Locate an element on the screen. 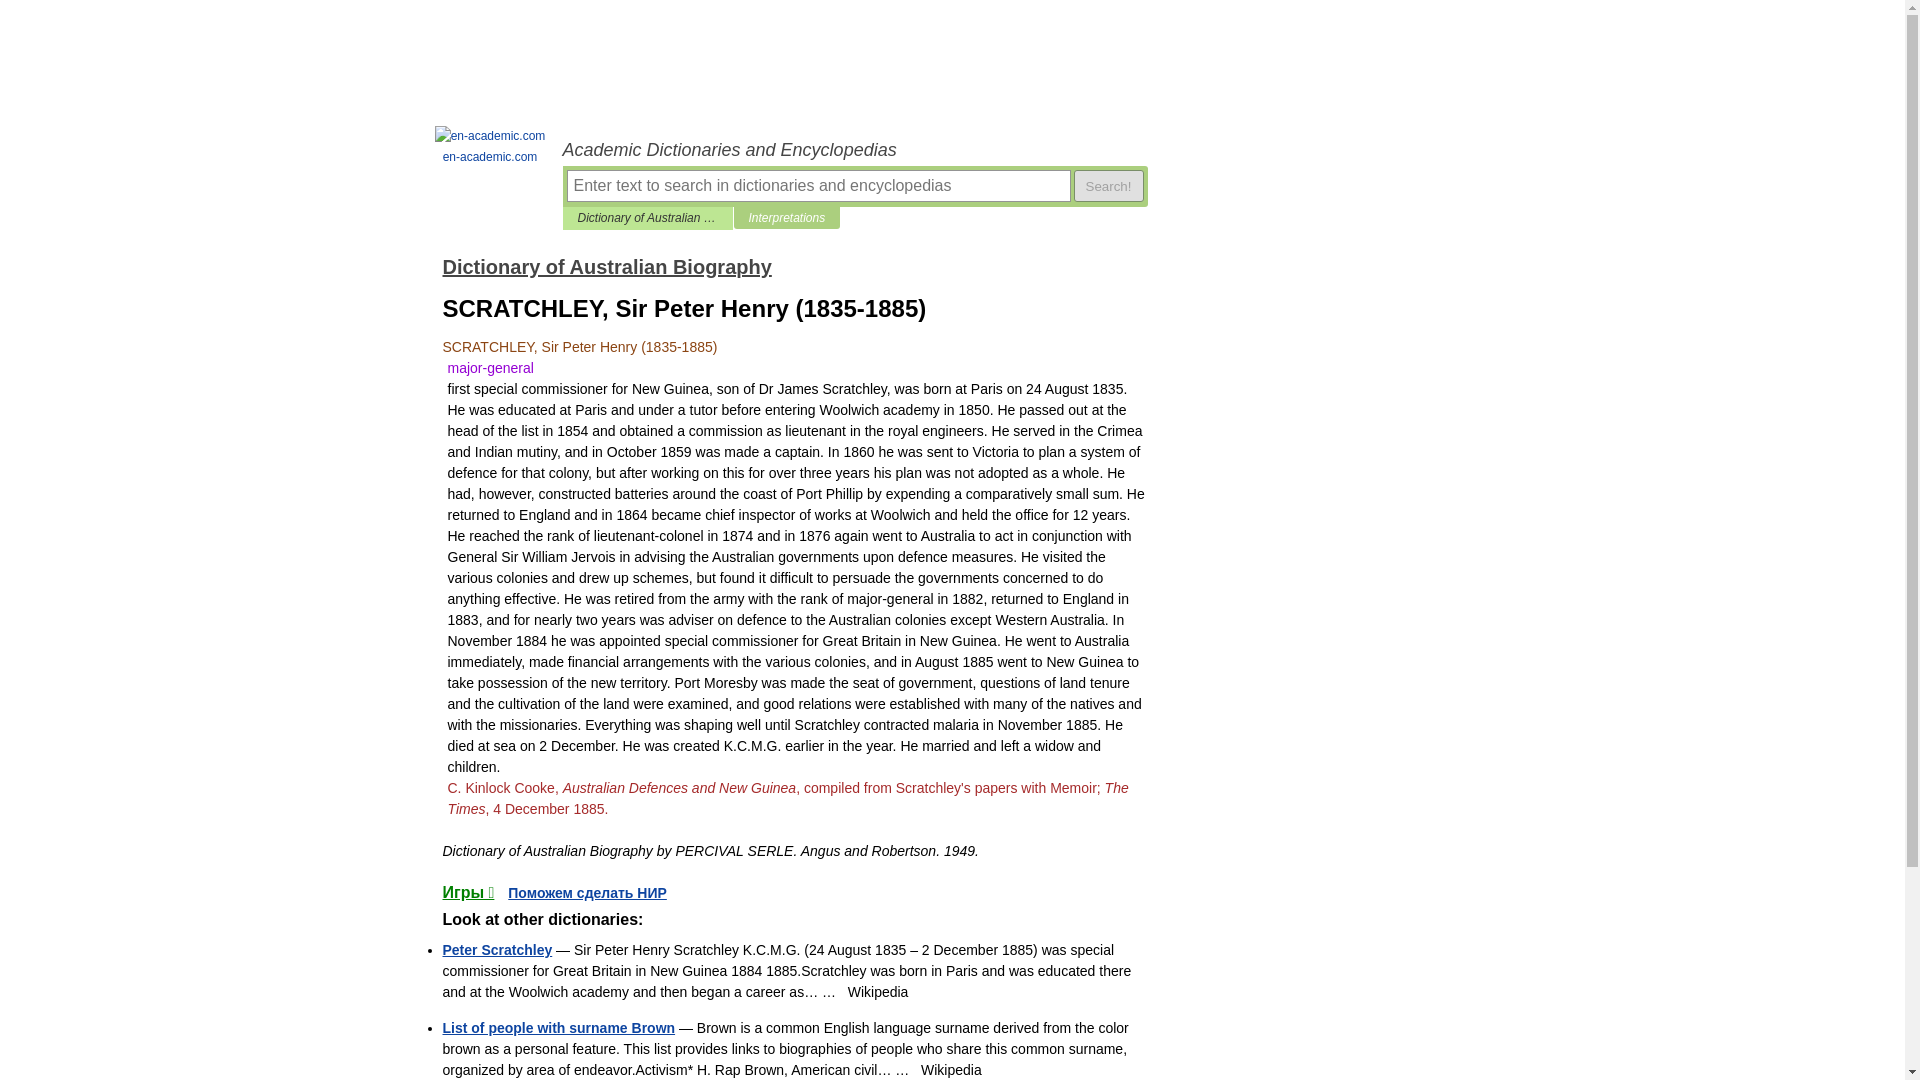  Peter Scratchley is located at coordinates (496, 949).